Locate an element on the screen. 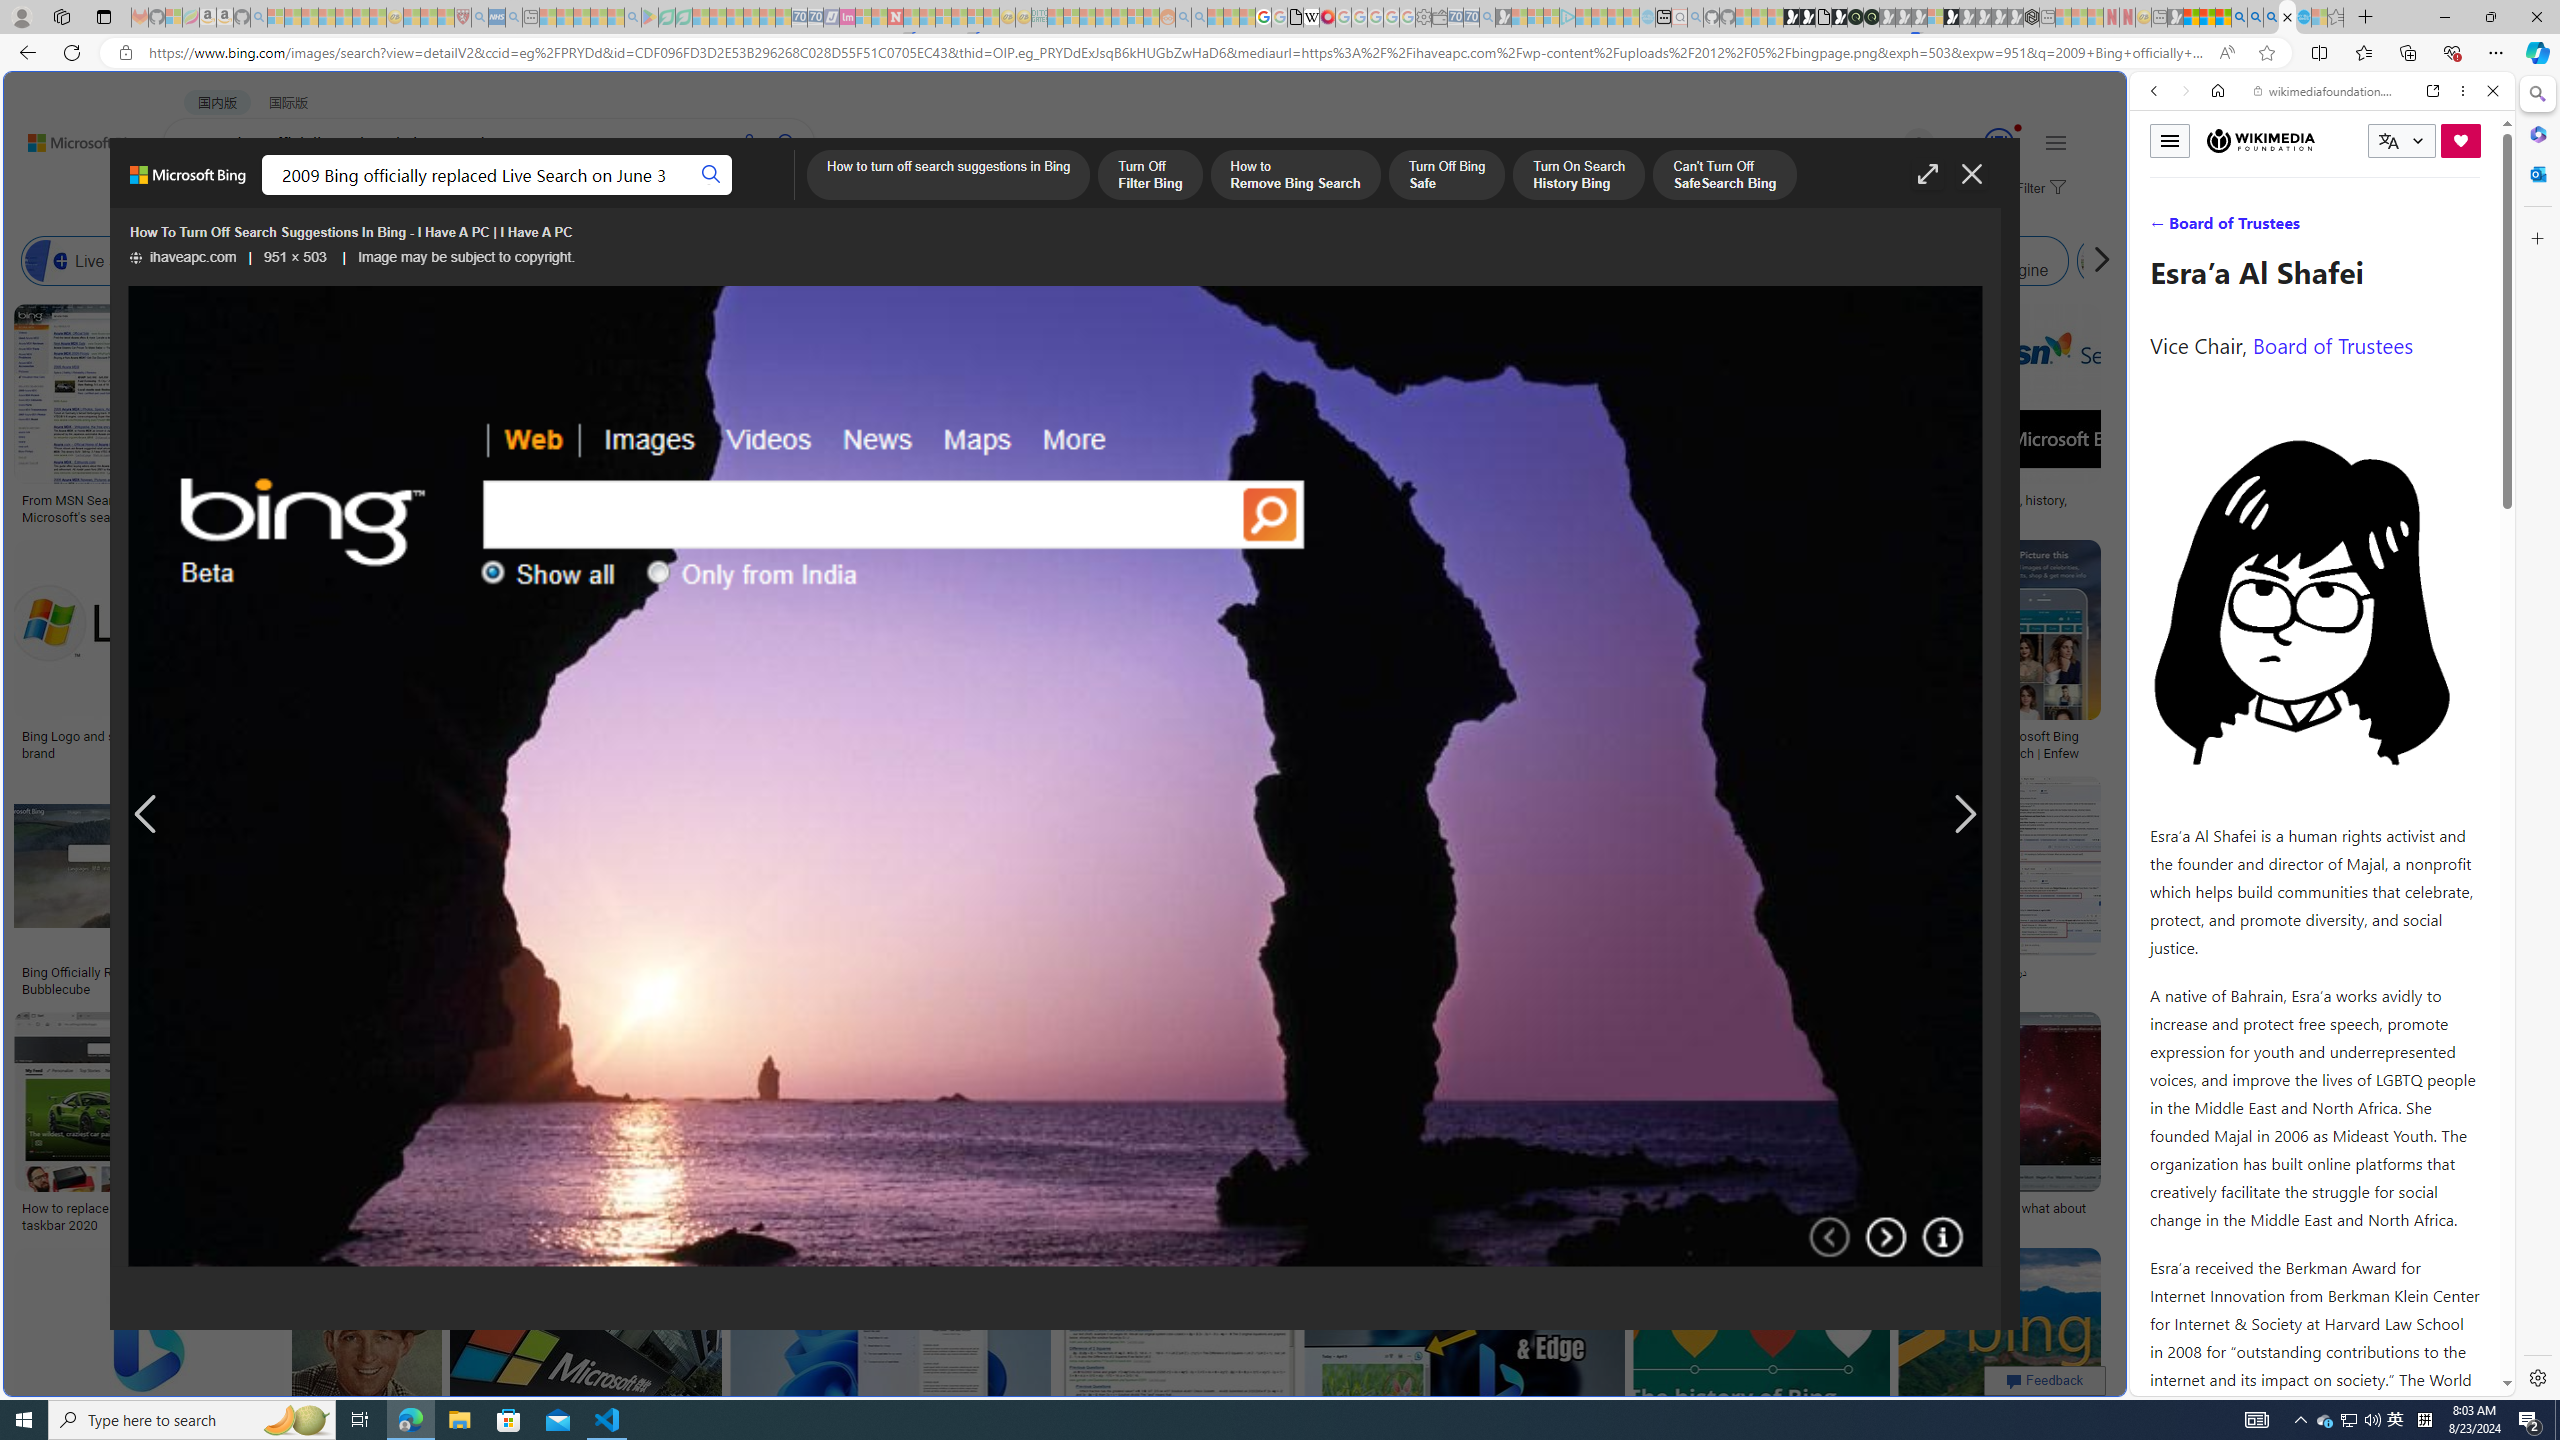 This screenshot has height=1440, width=2560. Wikimedia Foundation is located at coordinates (2261, 140).